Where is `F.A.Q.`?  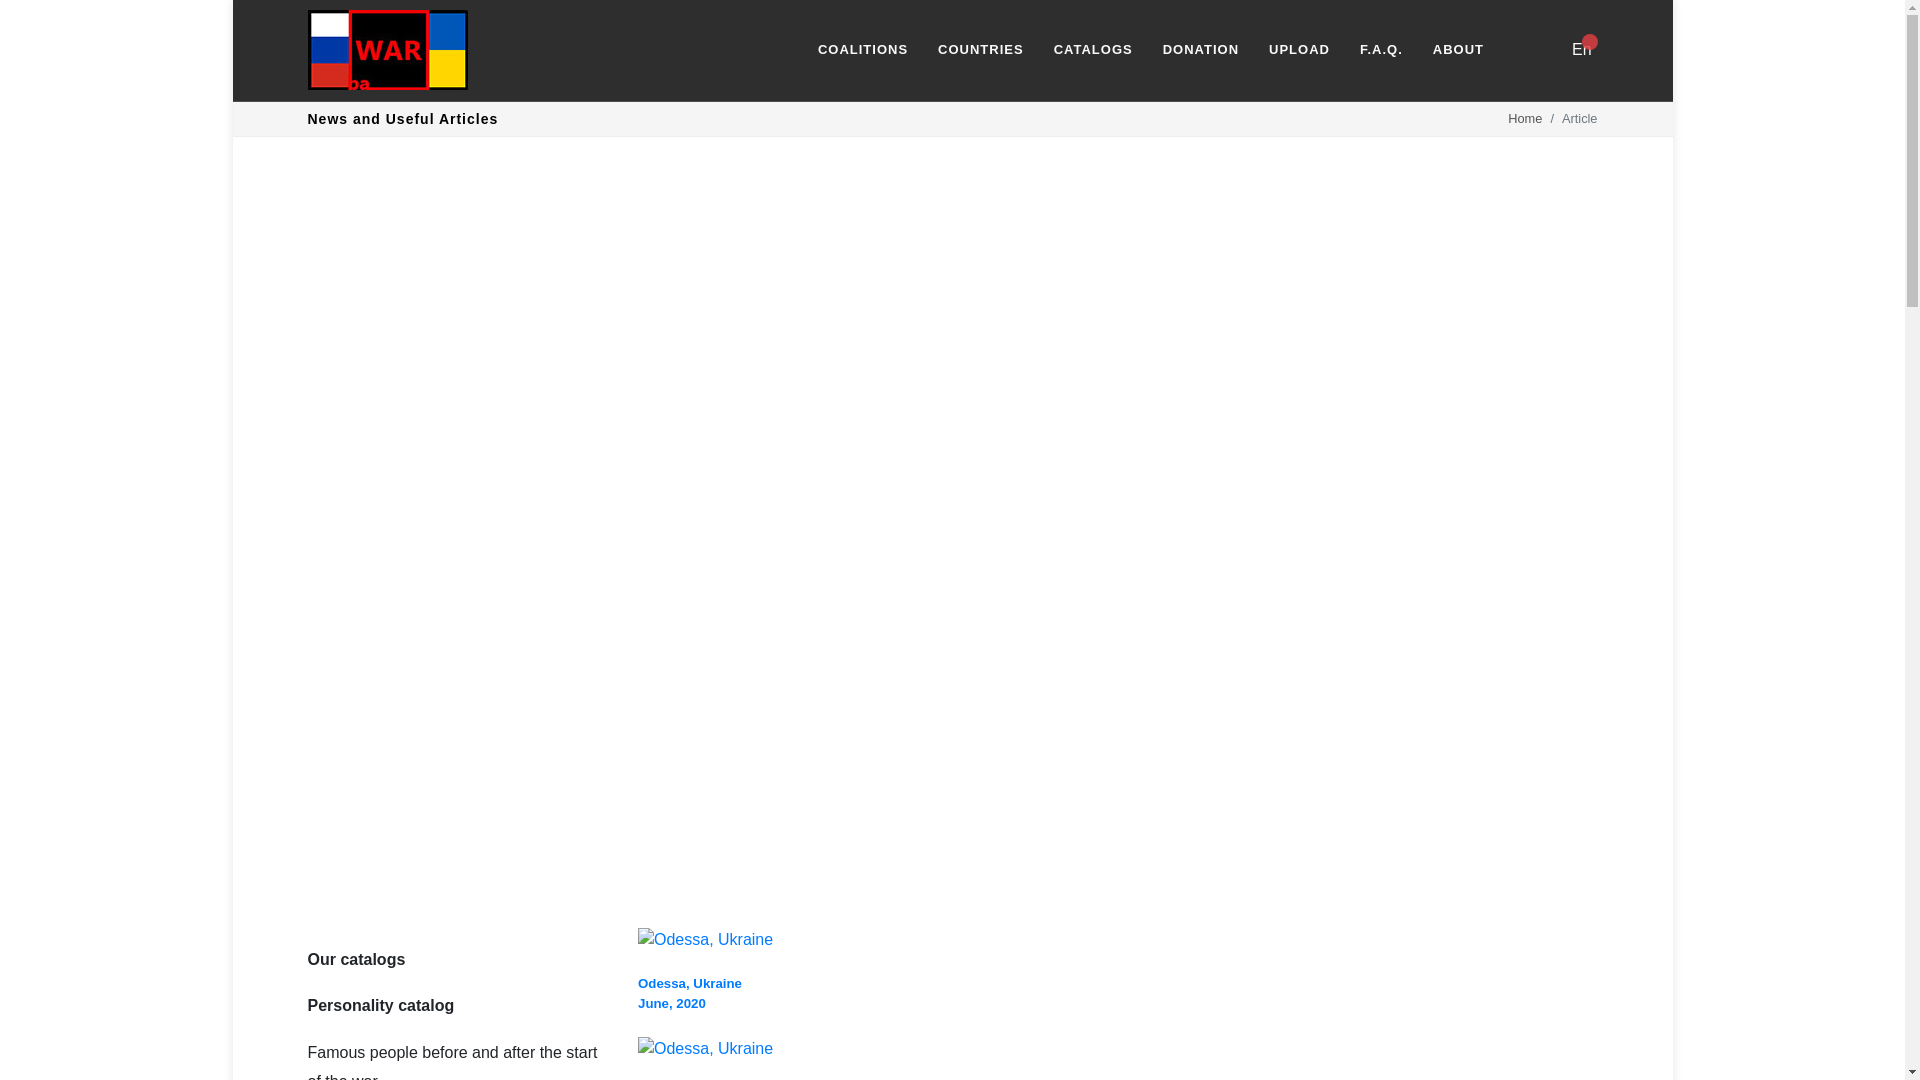
F.A.Q. is located at coordinates (1380, 50).